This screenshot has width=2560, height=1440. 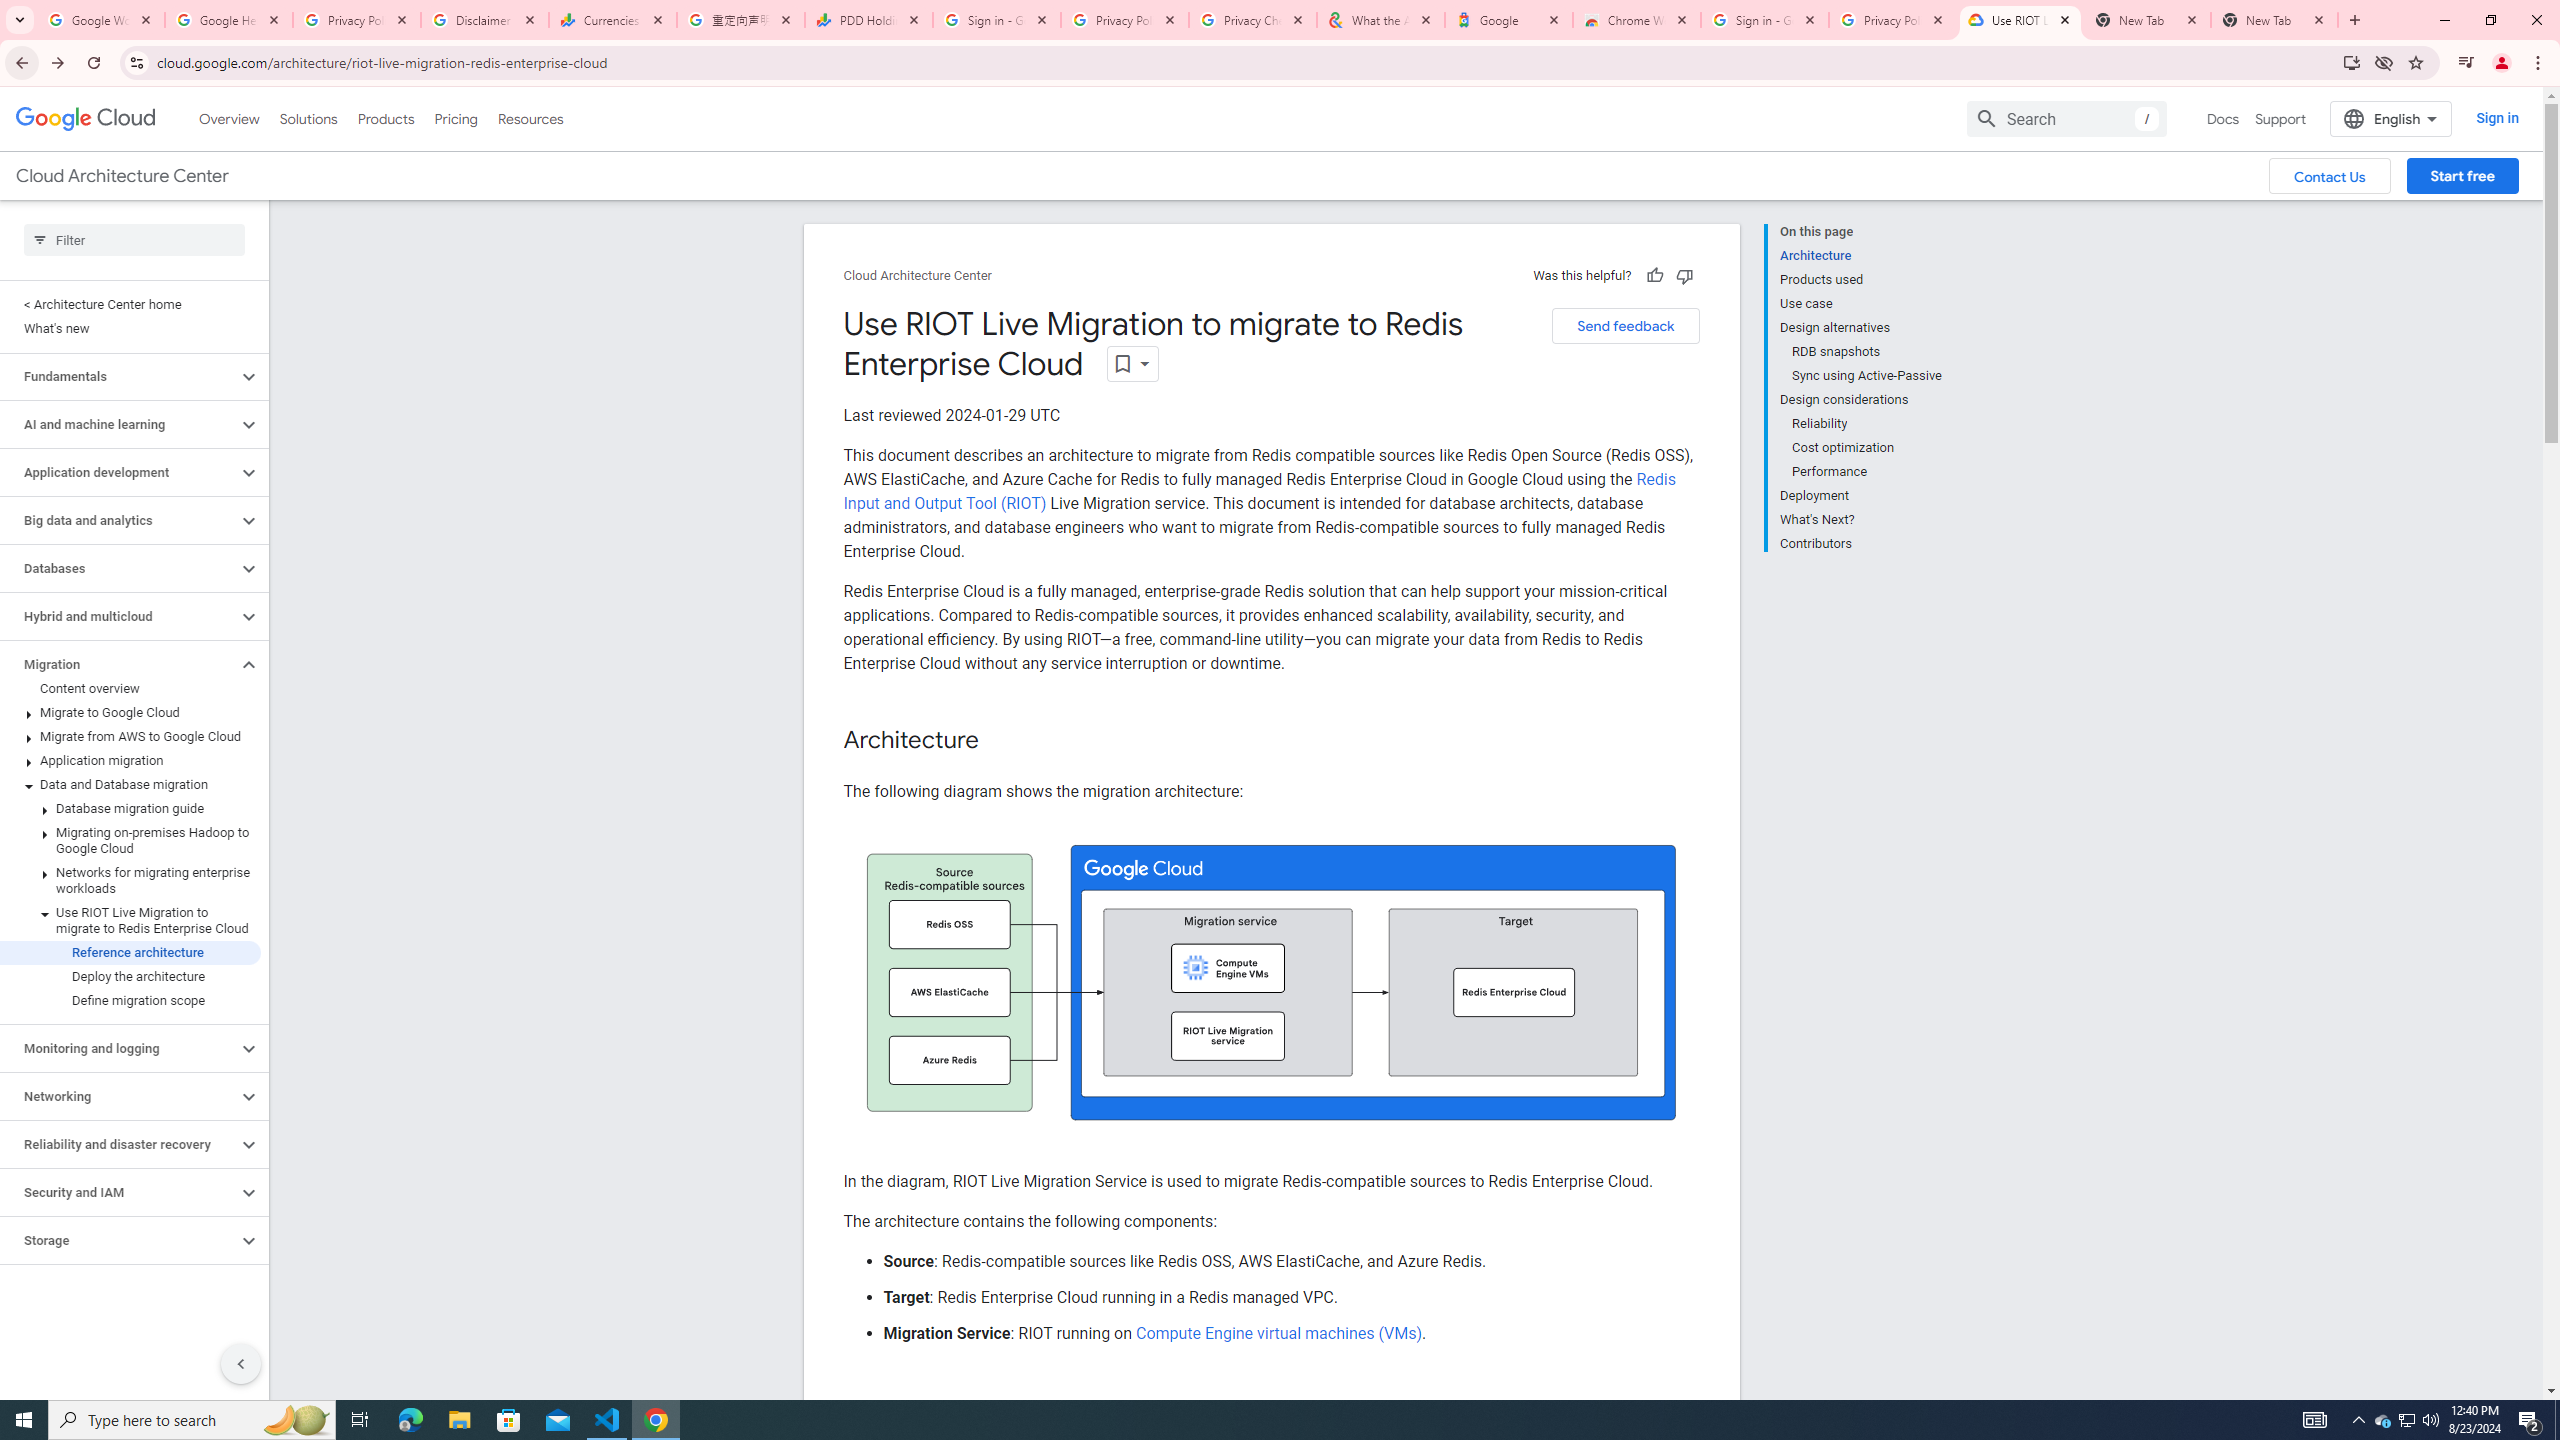 I want to click on Use RIOT Live Migration to migrate to Redis Enterprise Cloud, so click(x=130, y=920).